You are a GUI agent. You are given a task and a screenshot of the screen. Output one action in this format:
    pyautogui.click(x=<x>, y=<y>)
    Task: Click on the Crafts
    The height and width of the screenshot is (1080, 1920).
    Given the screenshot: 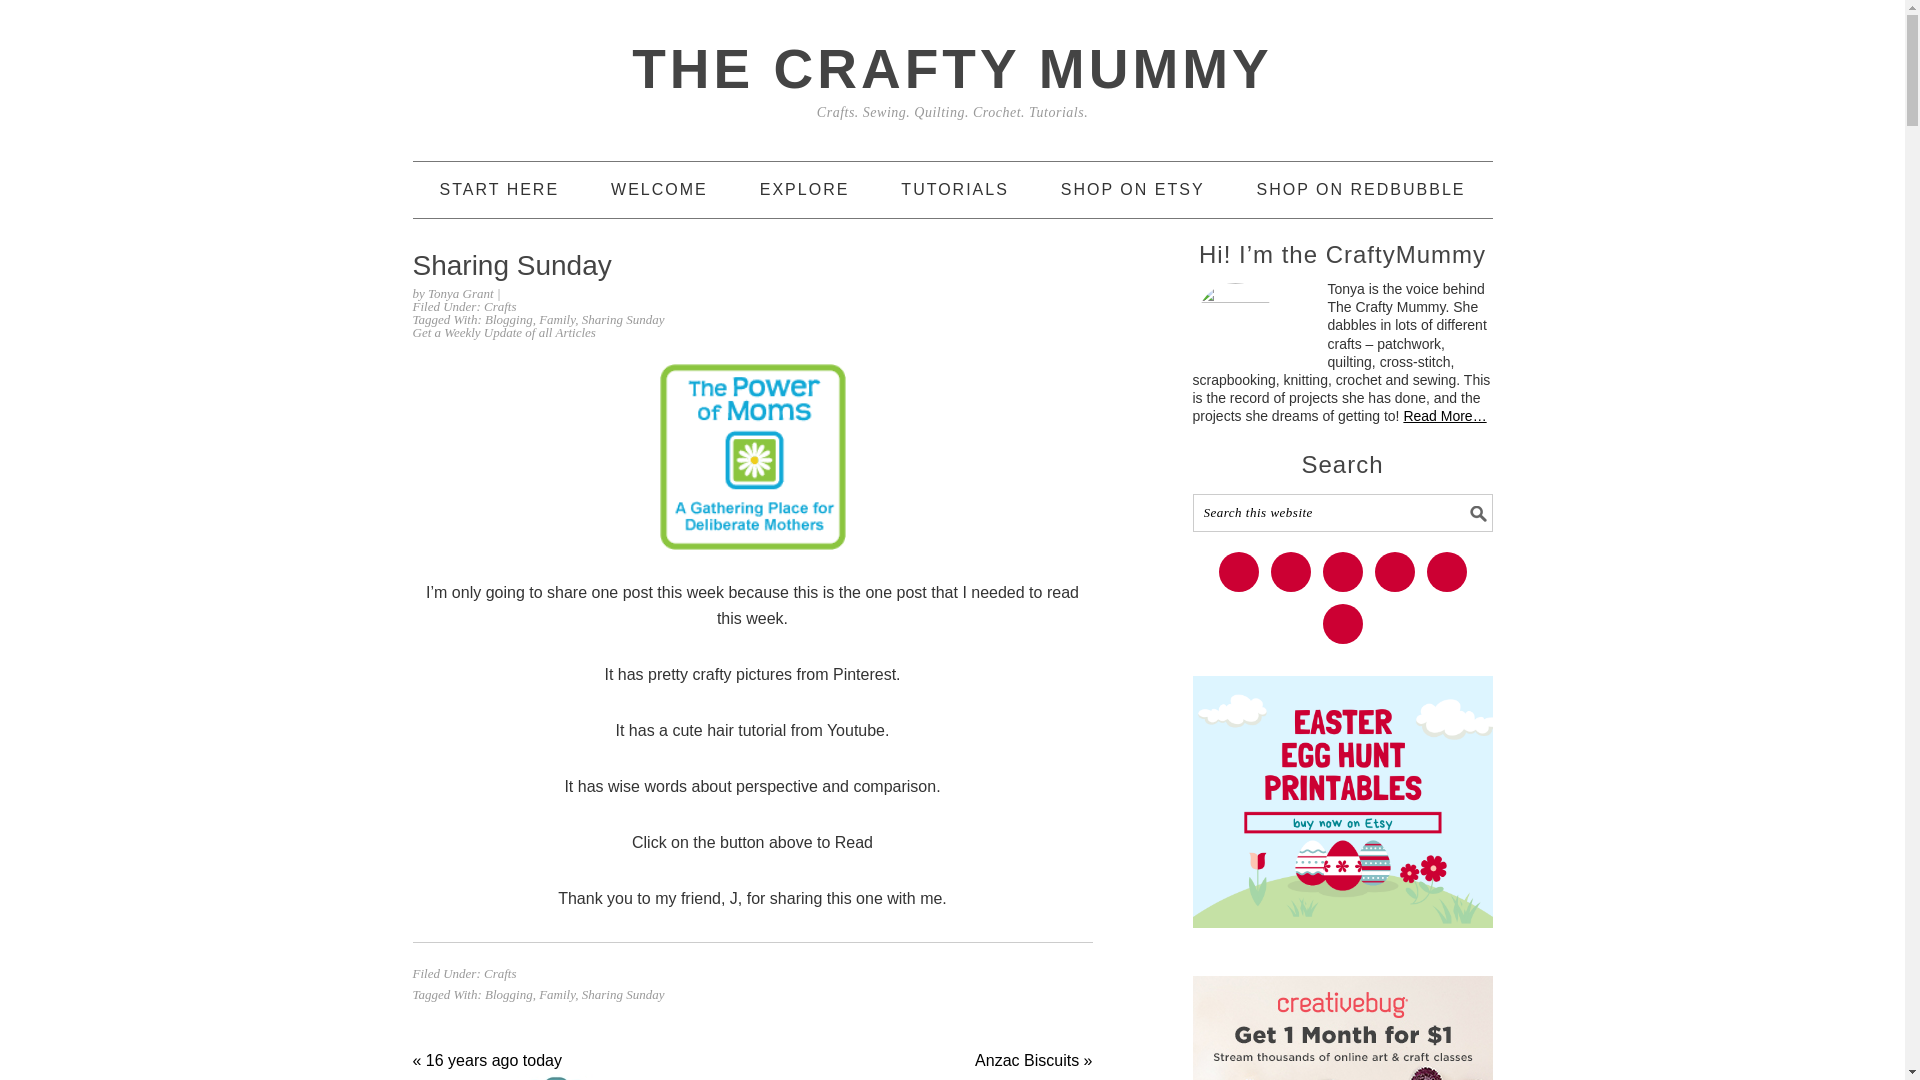 What is the action you would take?
    pyautogui.click(x=500, y=306)
    